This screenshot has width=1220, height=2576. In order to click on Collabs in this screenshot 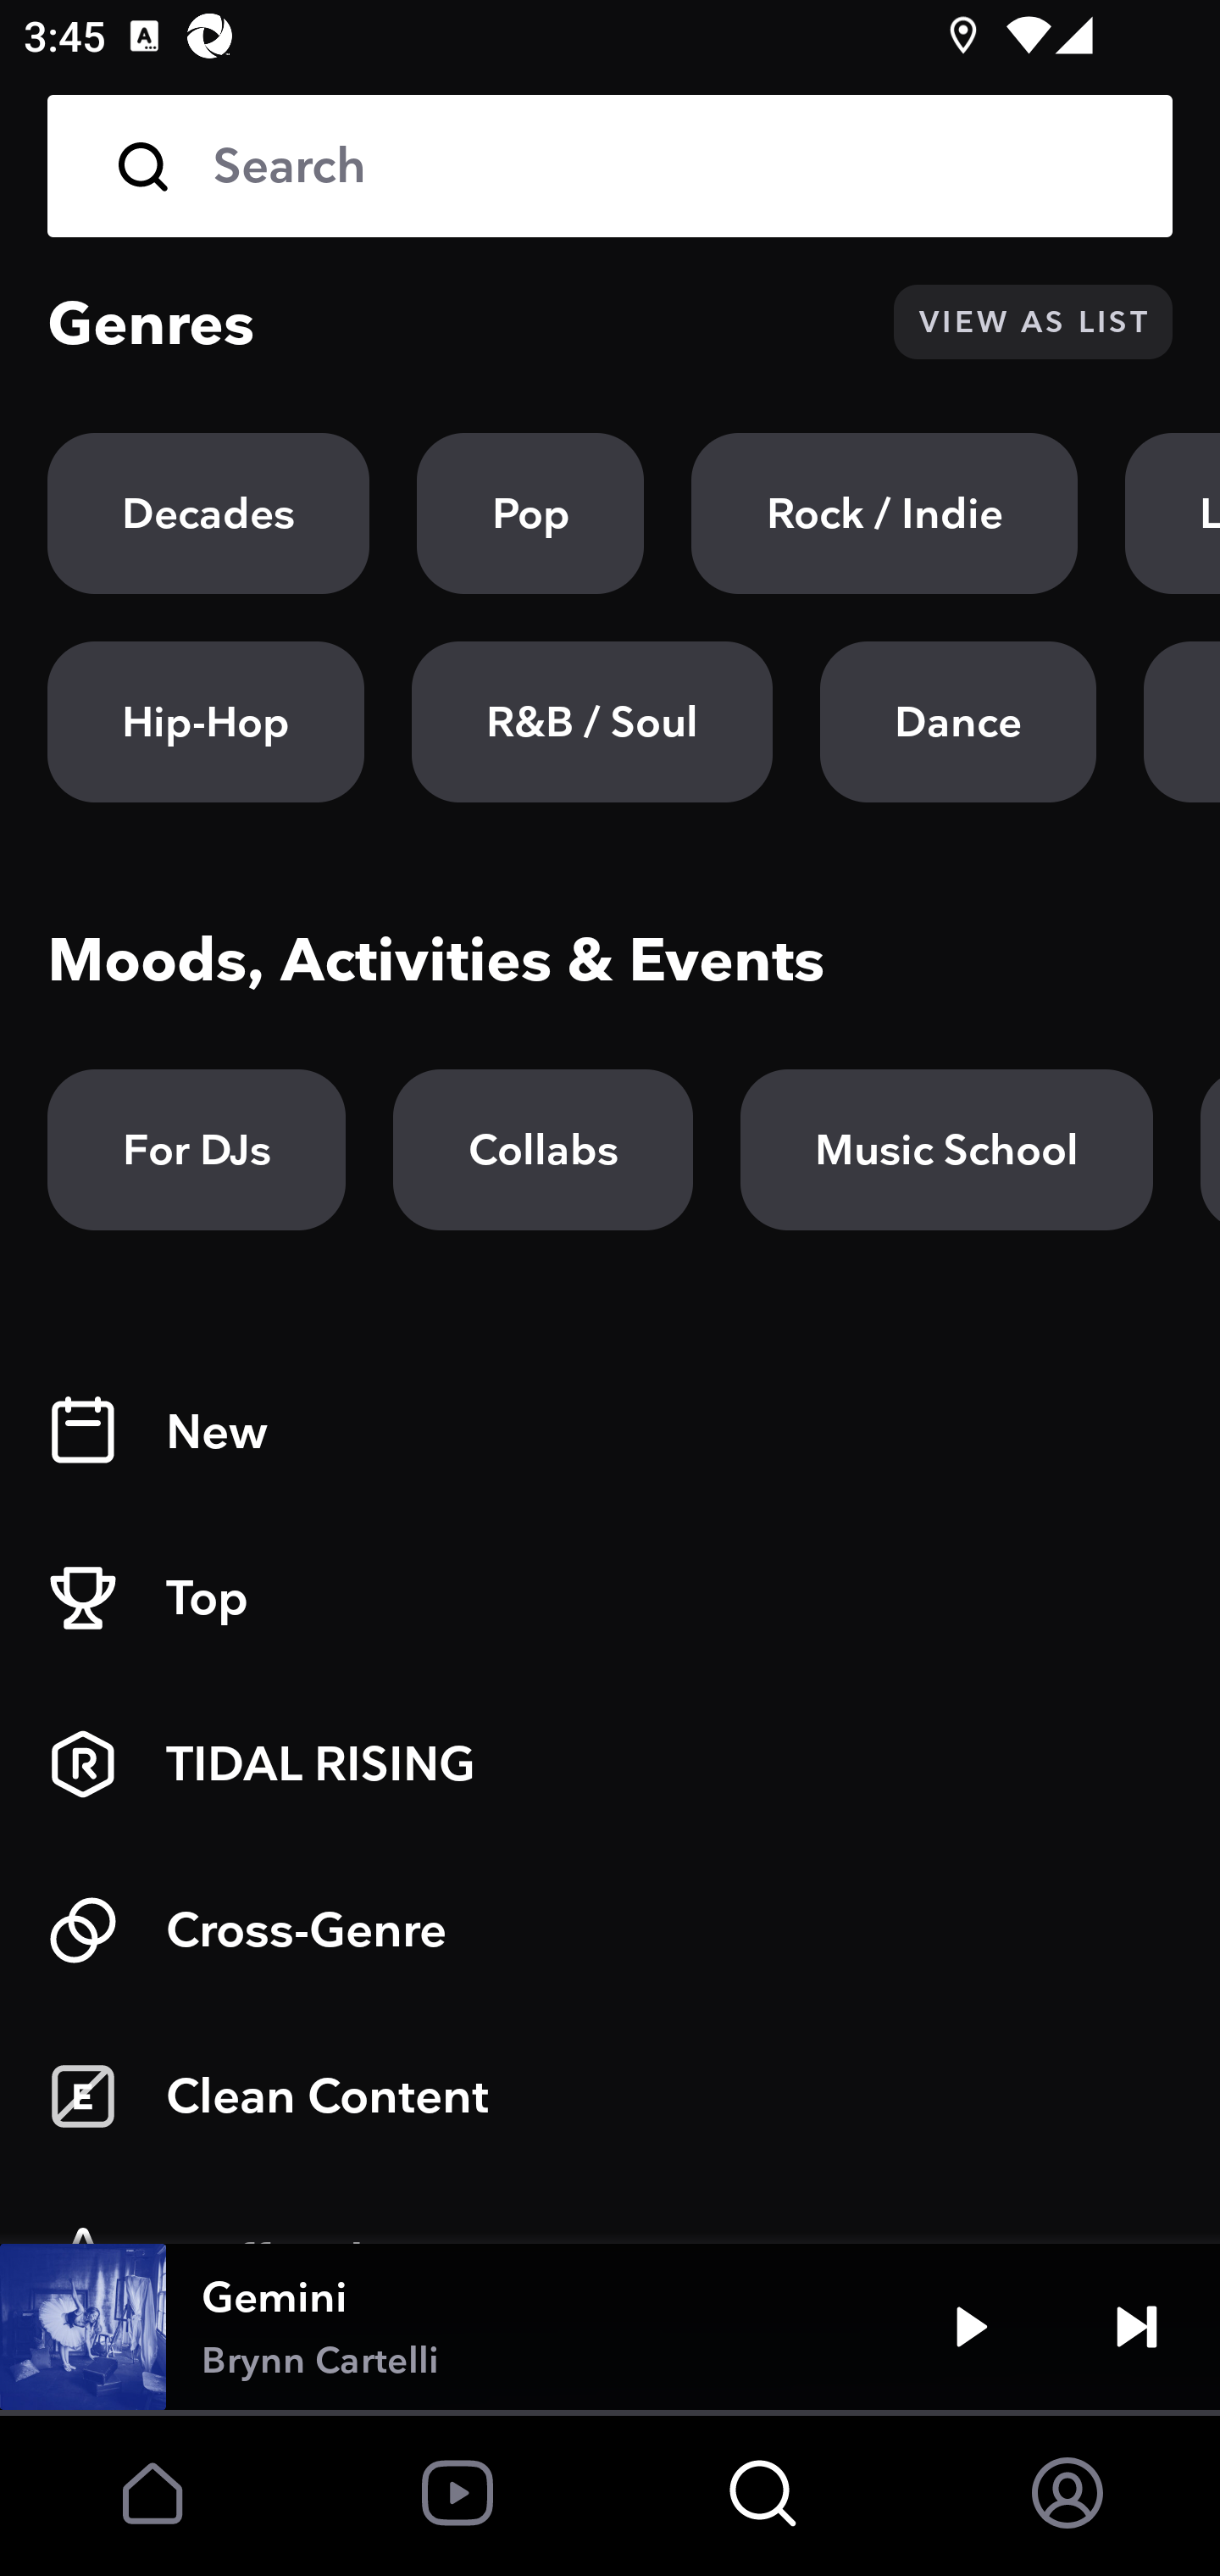, I will do `click(542, 1150)`.